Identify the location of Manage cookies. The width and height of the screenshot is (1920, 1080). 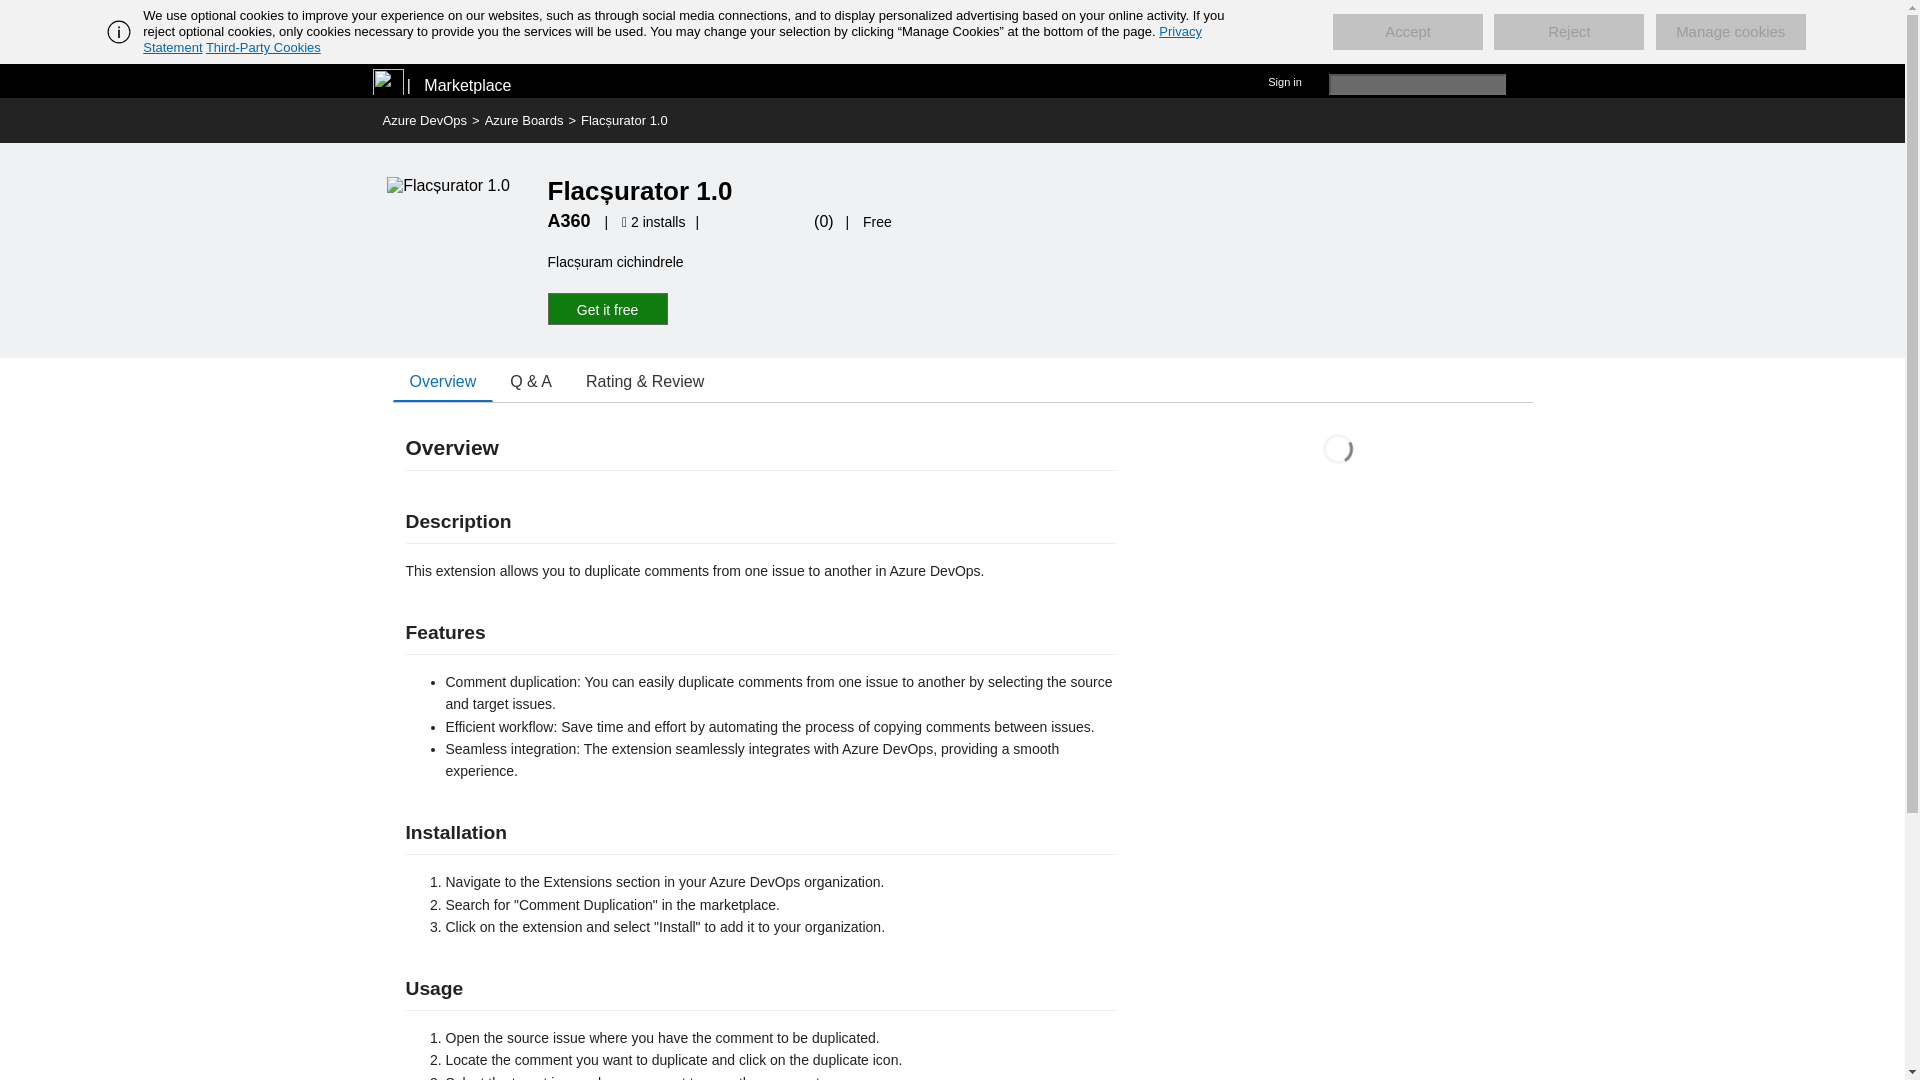
(1730, 32).